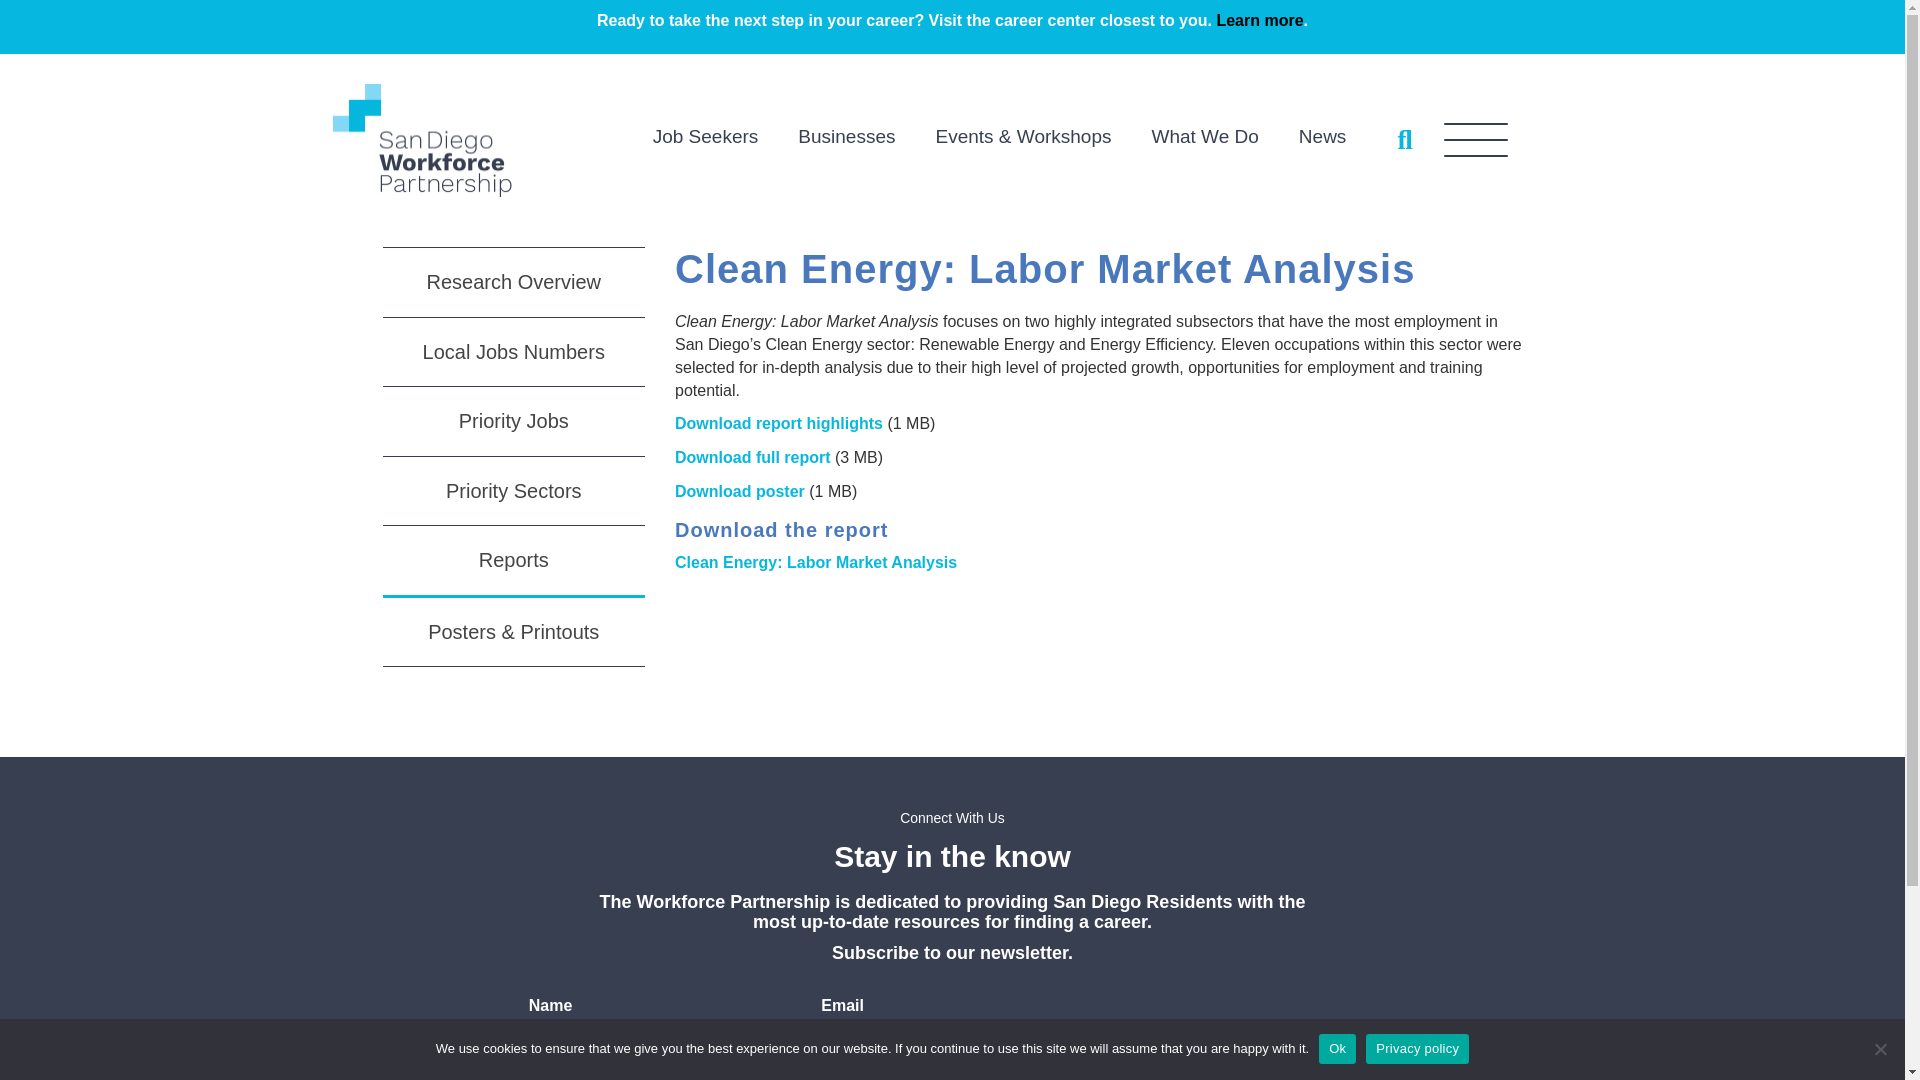 The height and width of the screenshot is (1080, 1920). I want to click on Toggle navigation, so click(1476, 140).